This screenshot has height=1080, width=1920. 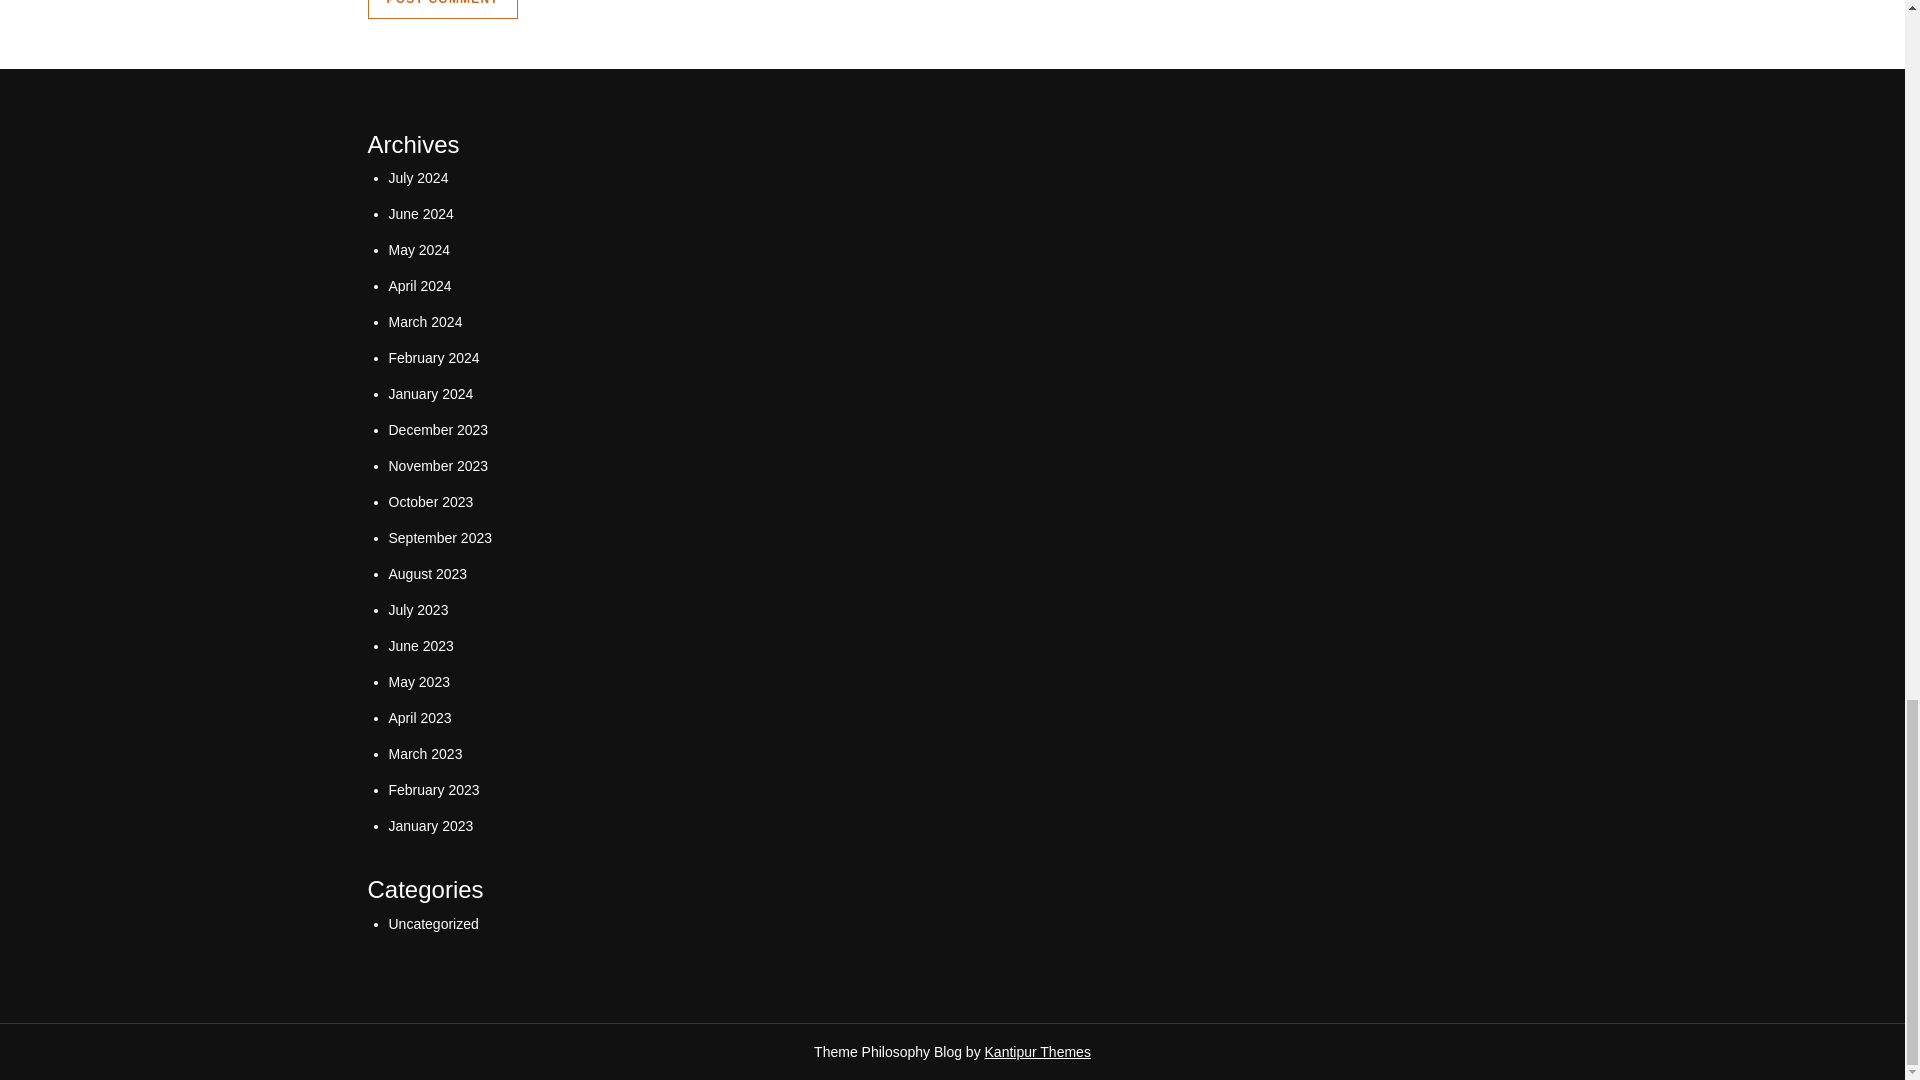 I want to click on March 2023, so click(x=424, y=754).